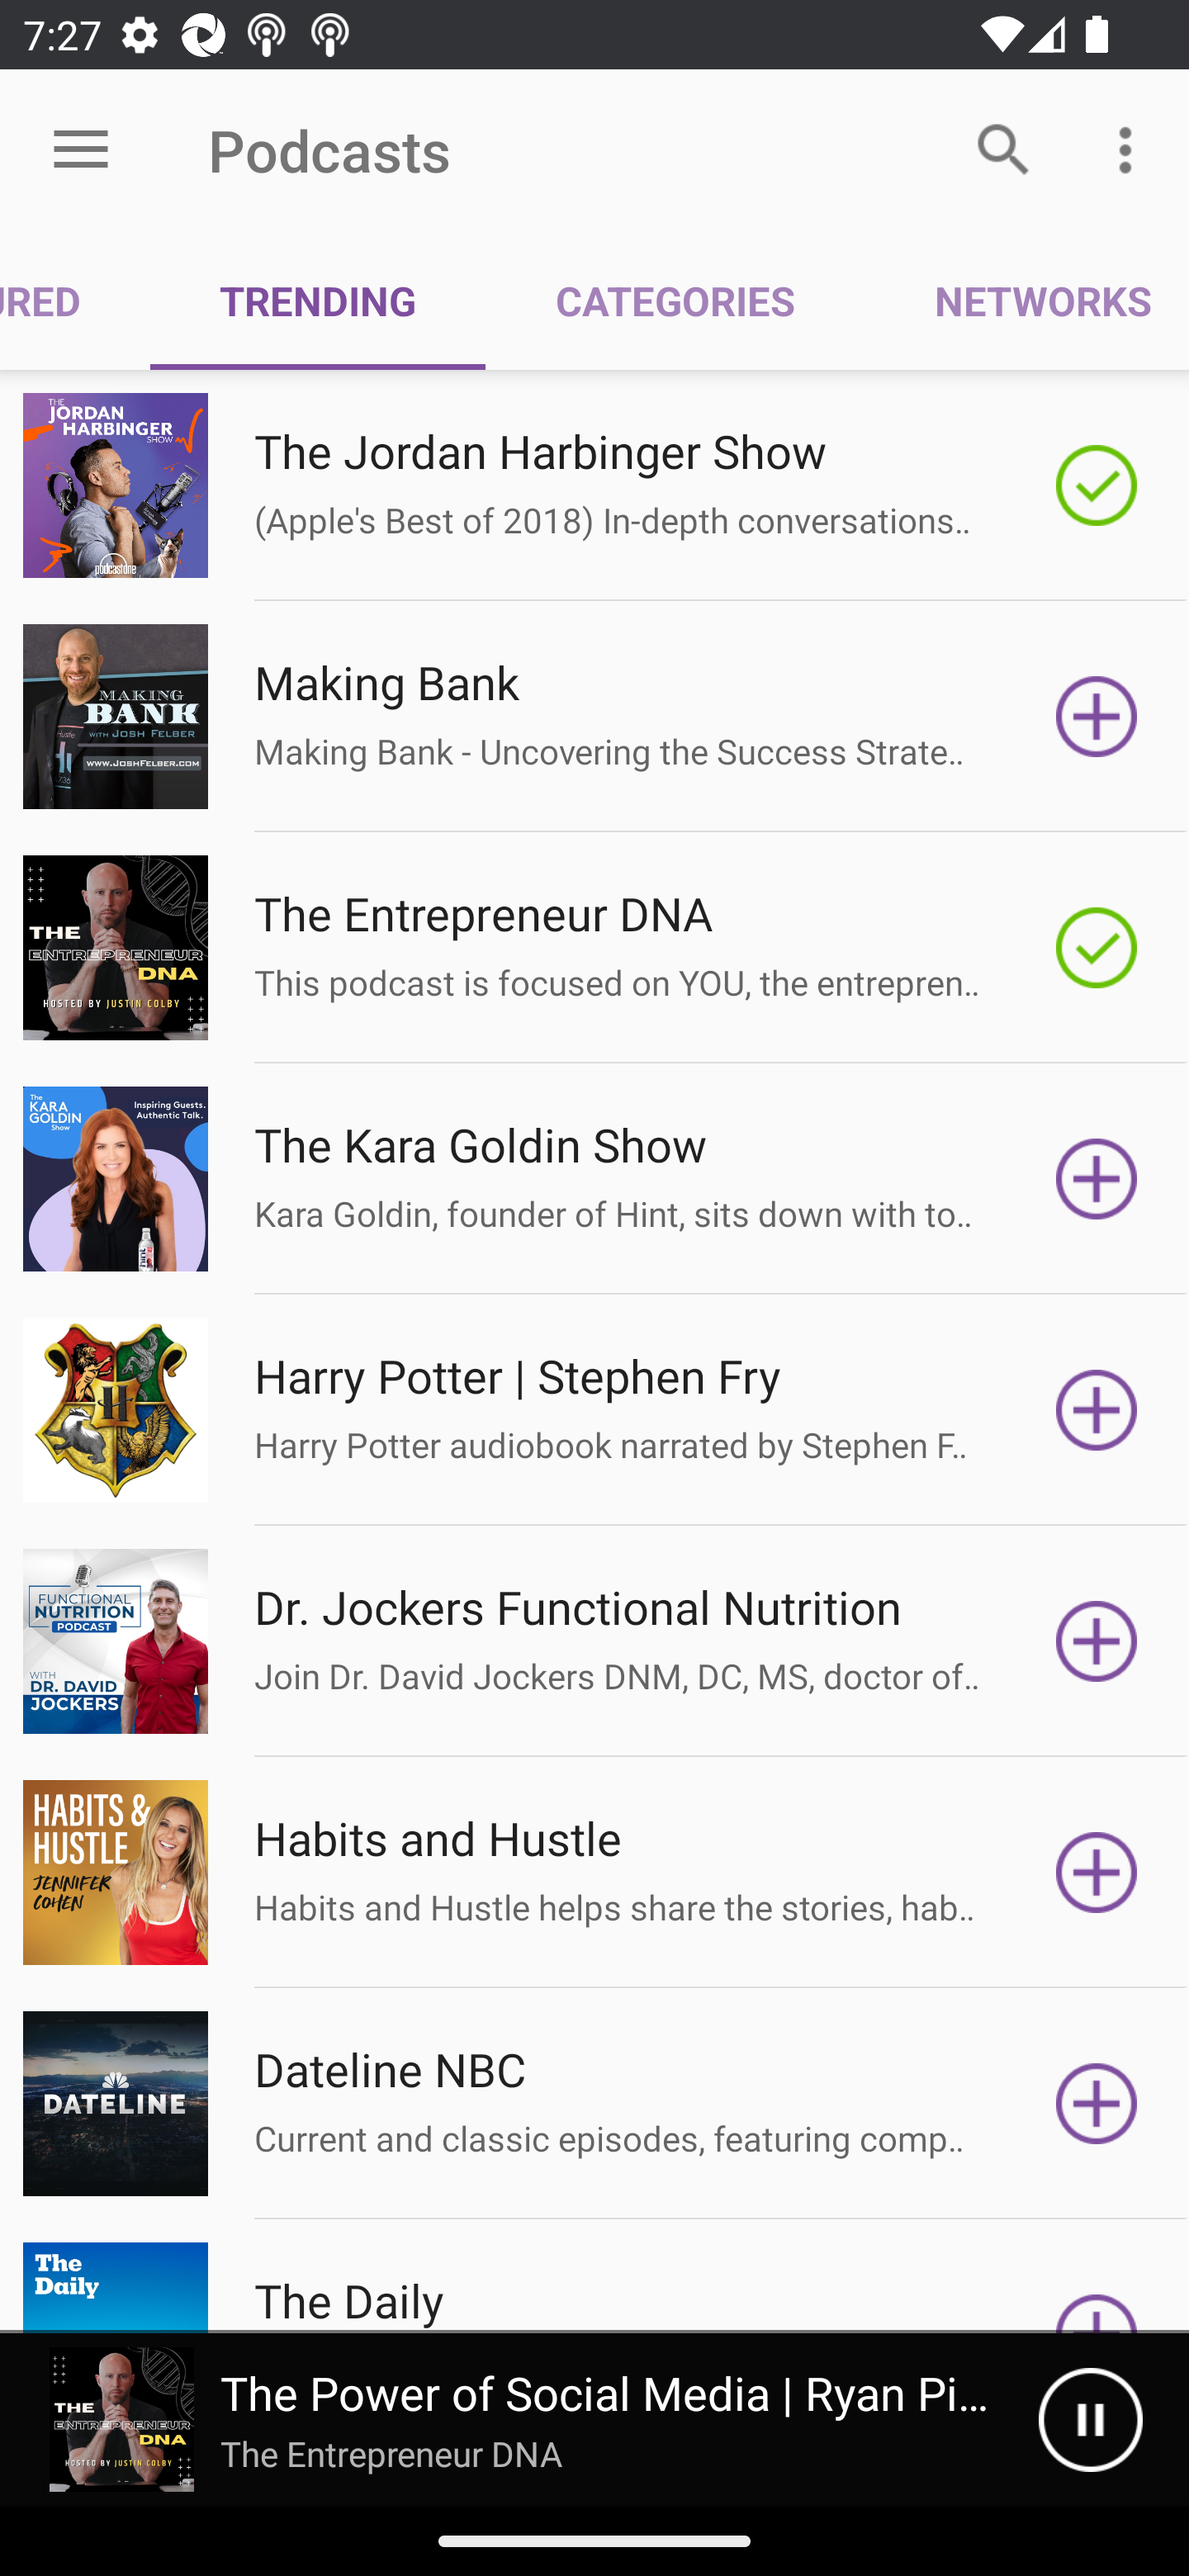  What do you see at coordinates (1097, 948) in the screenshot?
I see `Subscribed` at bounding box center [1097, 948].